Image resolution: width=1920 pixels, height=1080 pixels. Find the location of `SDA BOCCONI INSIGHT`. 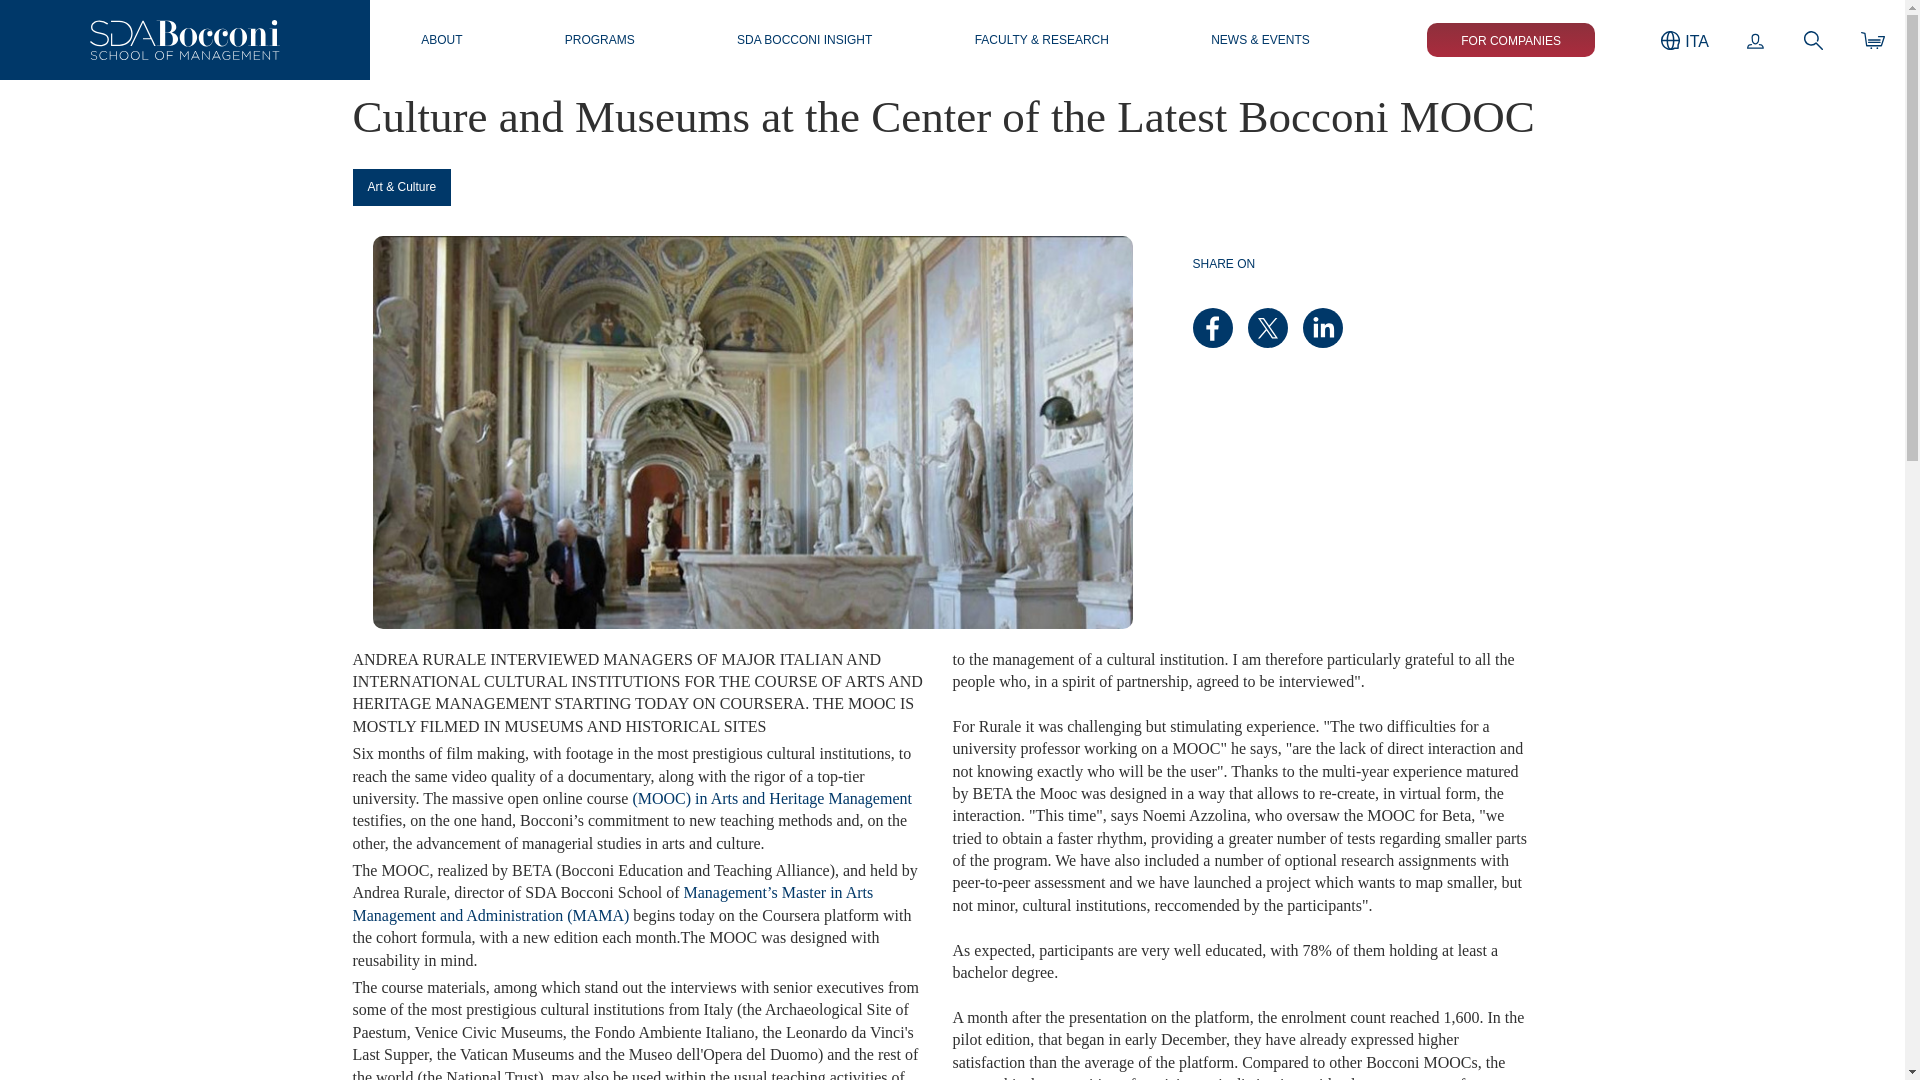

SDA BOCCONI INSIGHT is located at coordinates (804, 40).